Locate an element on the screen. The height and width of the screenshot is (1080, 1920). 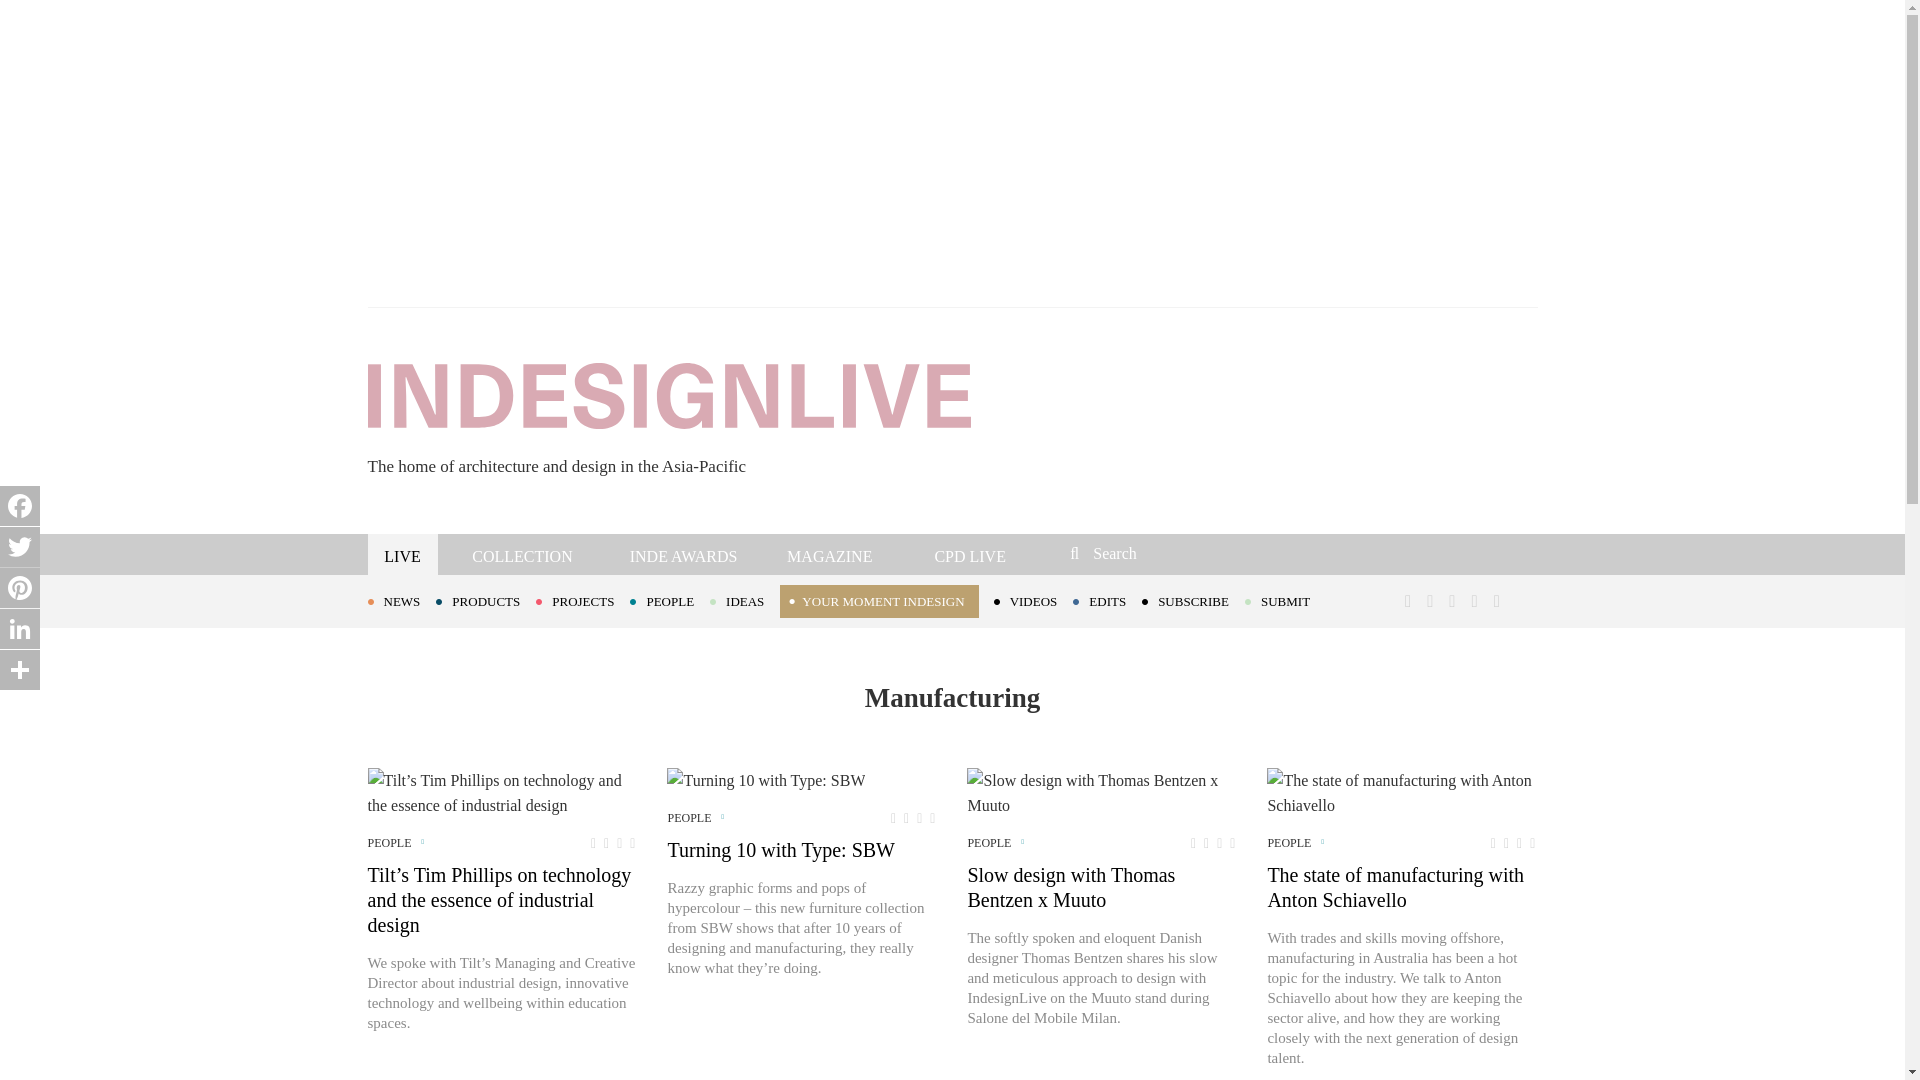
Turning 10 with Type: SBW is located at coordinates (766, 780).